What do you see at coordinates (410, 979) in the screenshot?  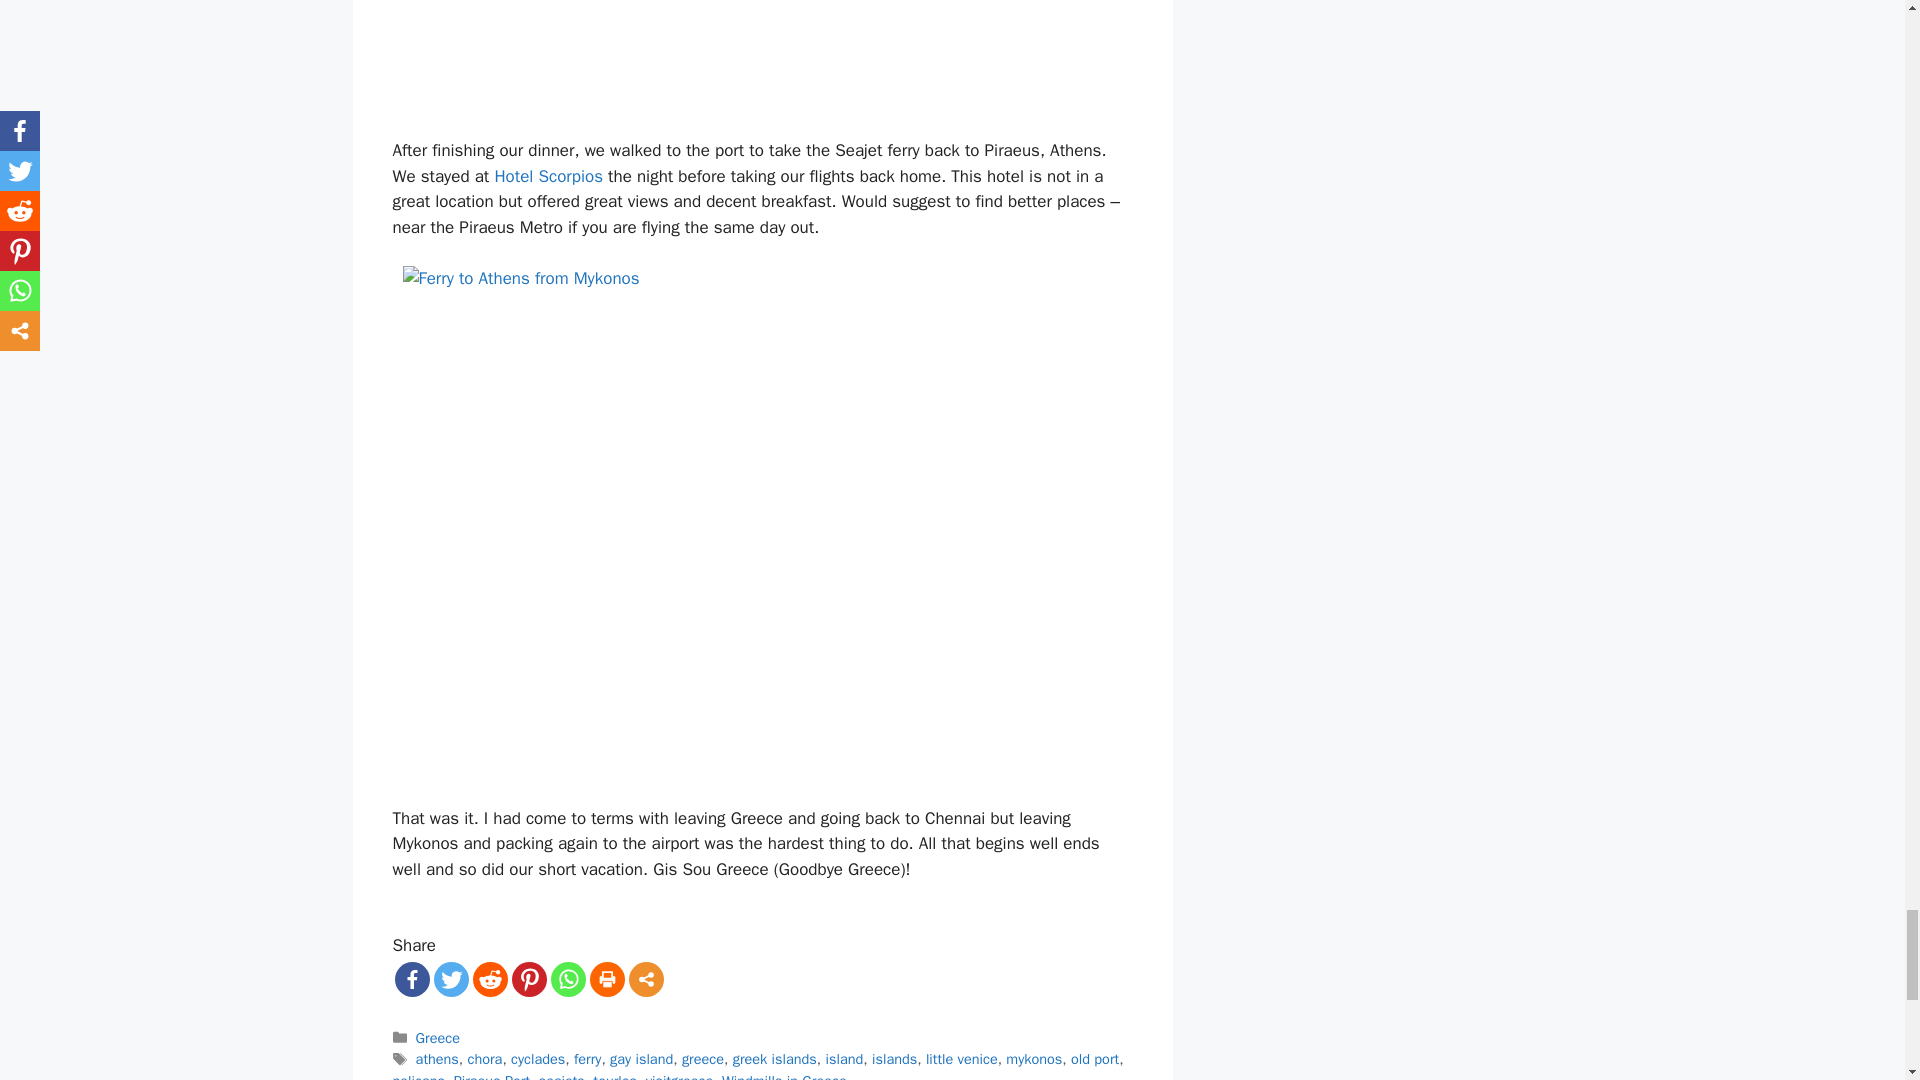 I see `Facebook` at bounding box center [410, 979].